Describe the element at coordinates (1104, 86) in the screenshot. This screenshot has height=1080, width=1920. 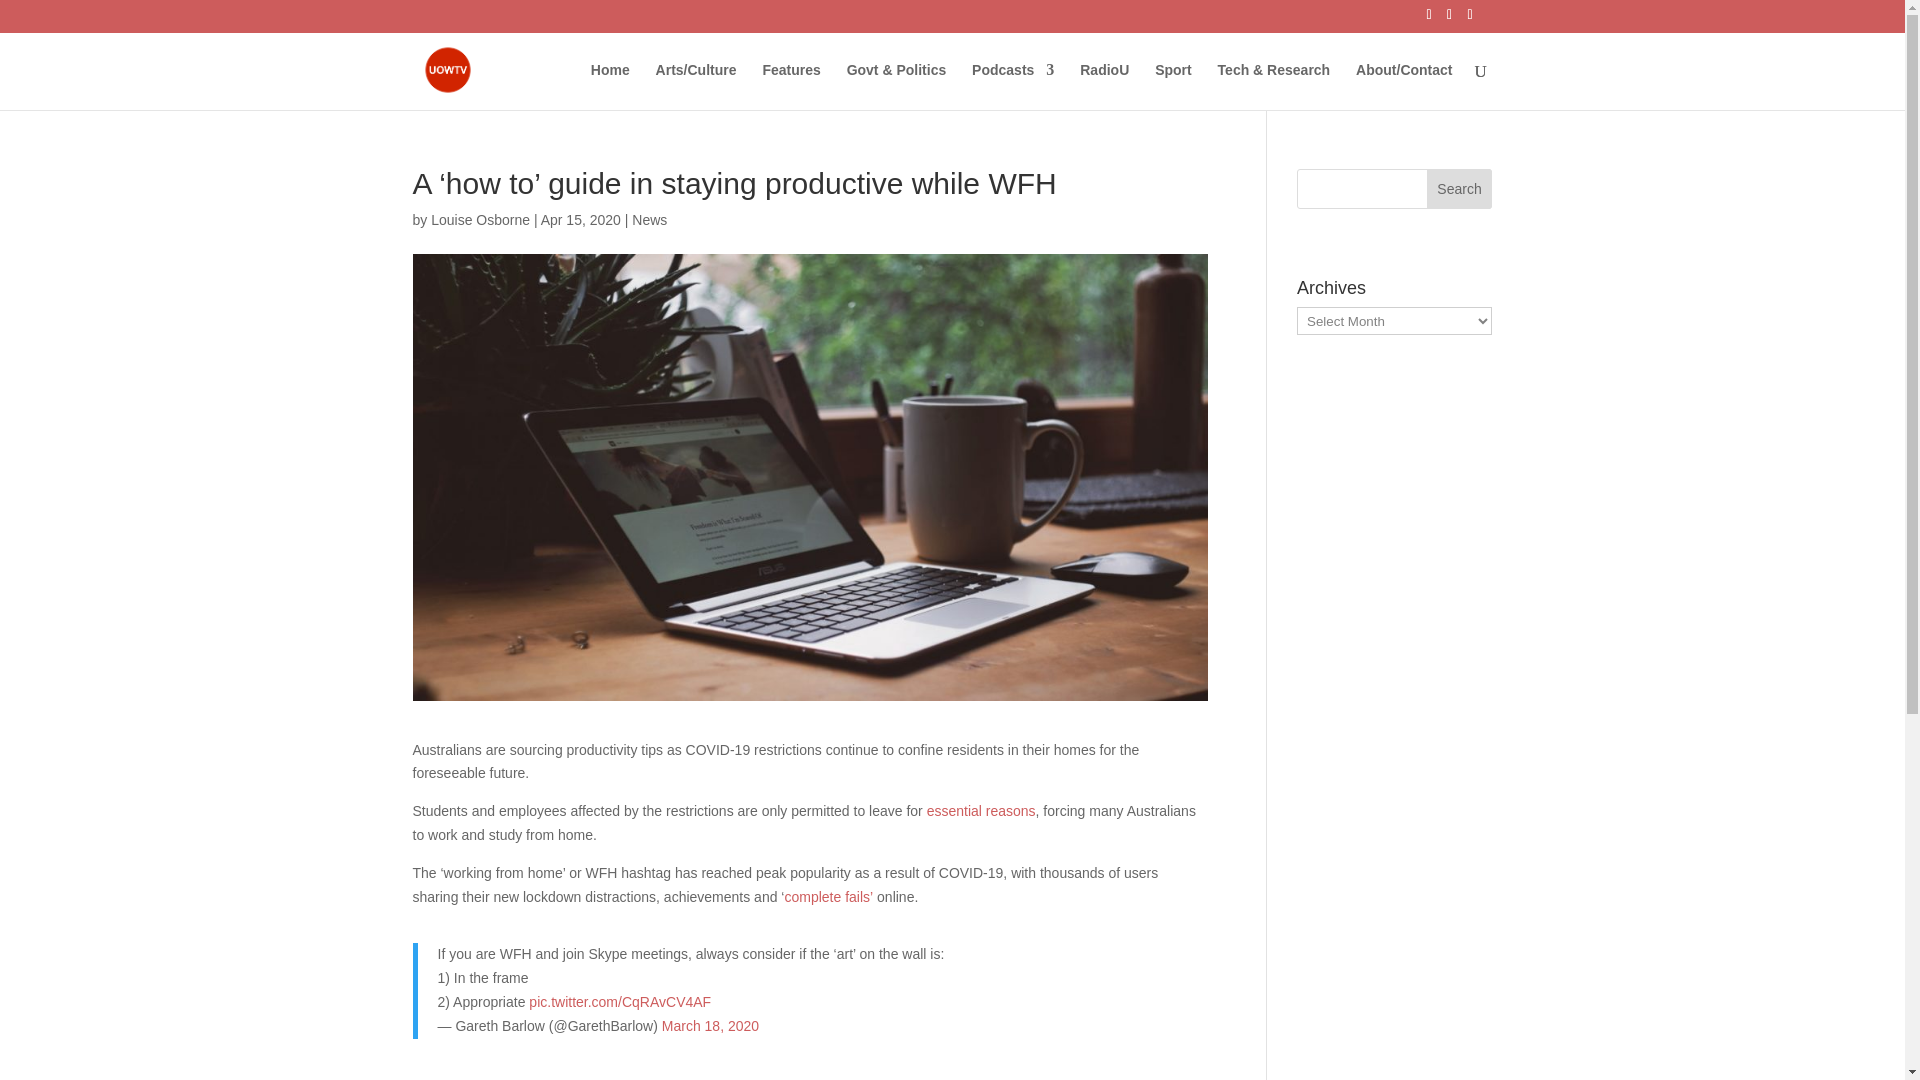
I see `RadioU` at that location.